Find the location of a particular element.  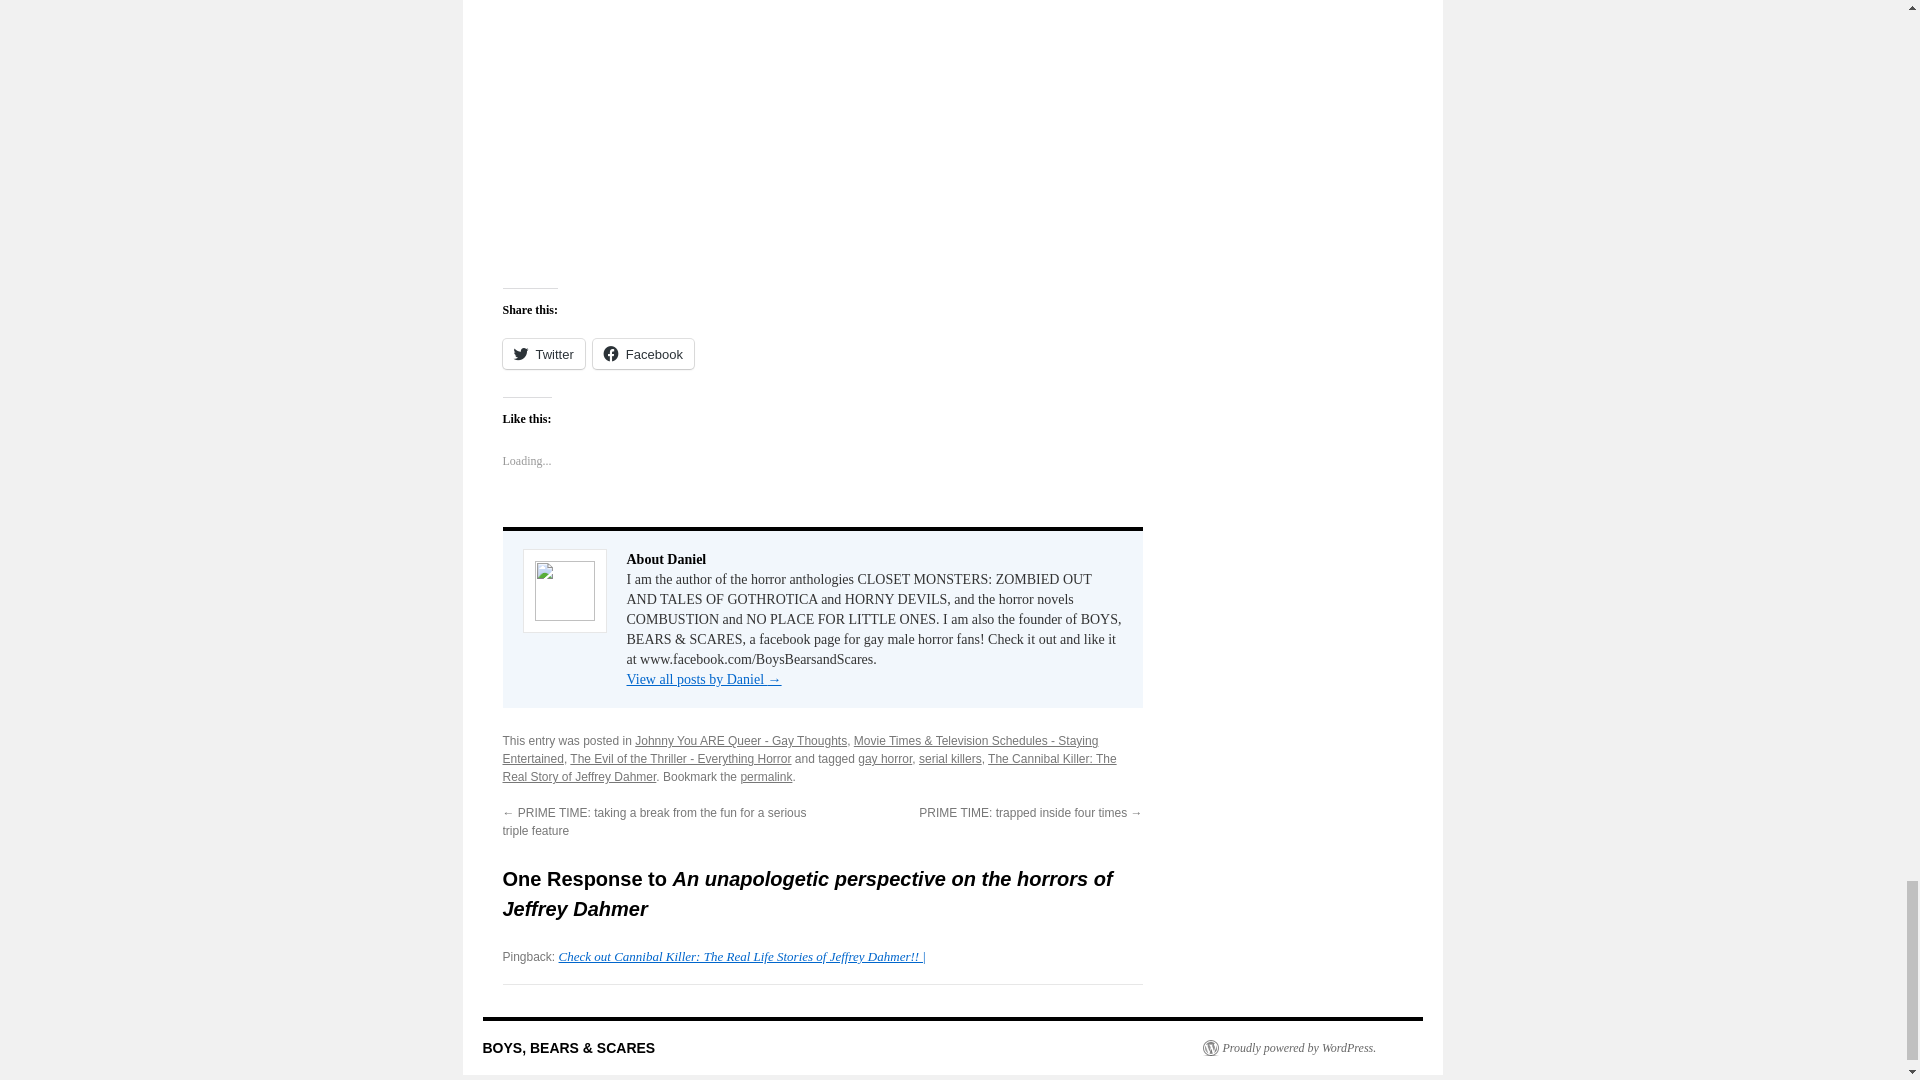

Click to share on Facebook is located at coordinates (643, 354).